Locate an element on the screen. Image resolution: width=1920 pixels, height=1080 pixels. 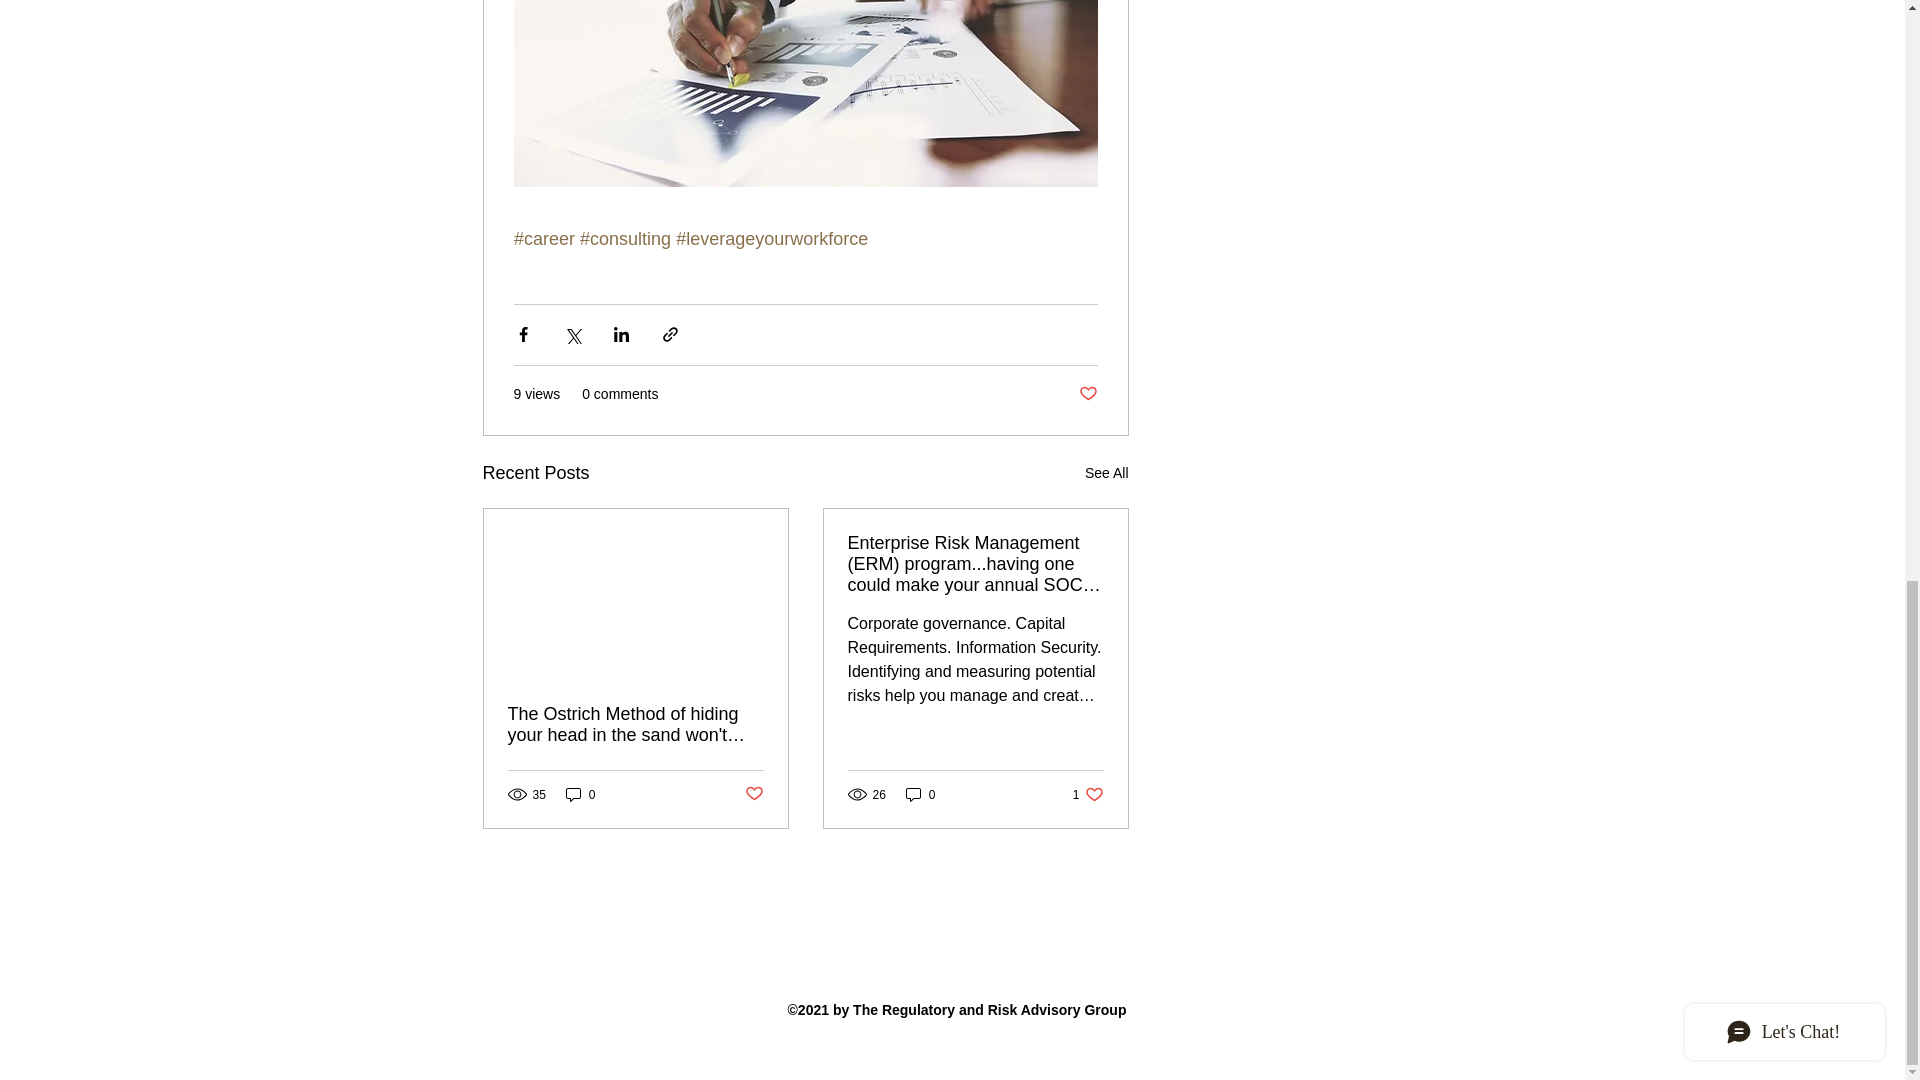
Post not marked as liked is located at coordinates (1106, 474).